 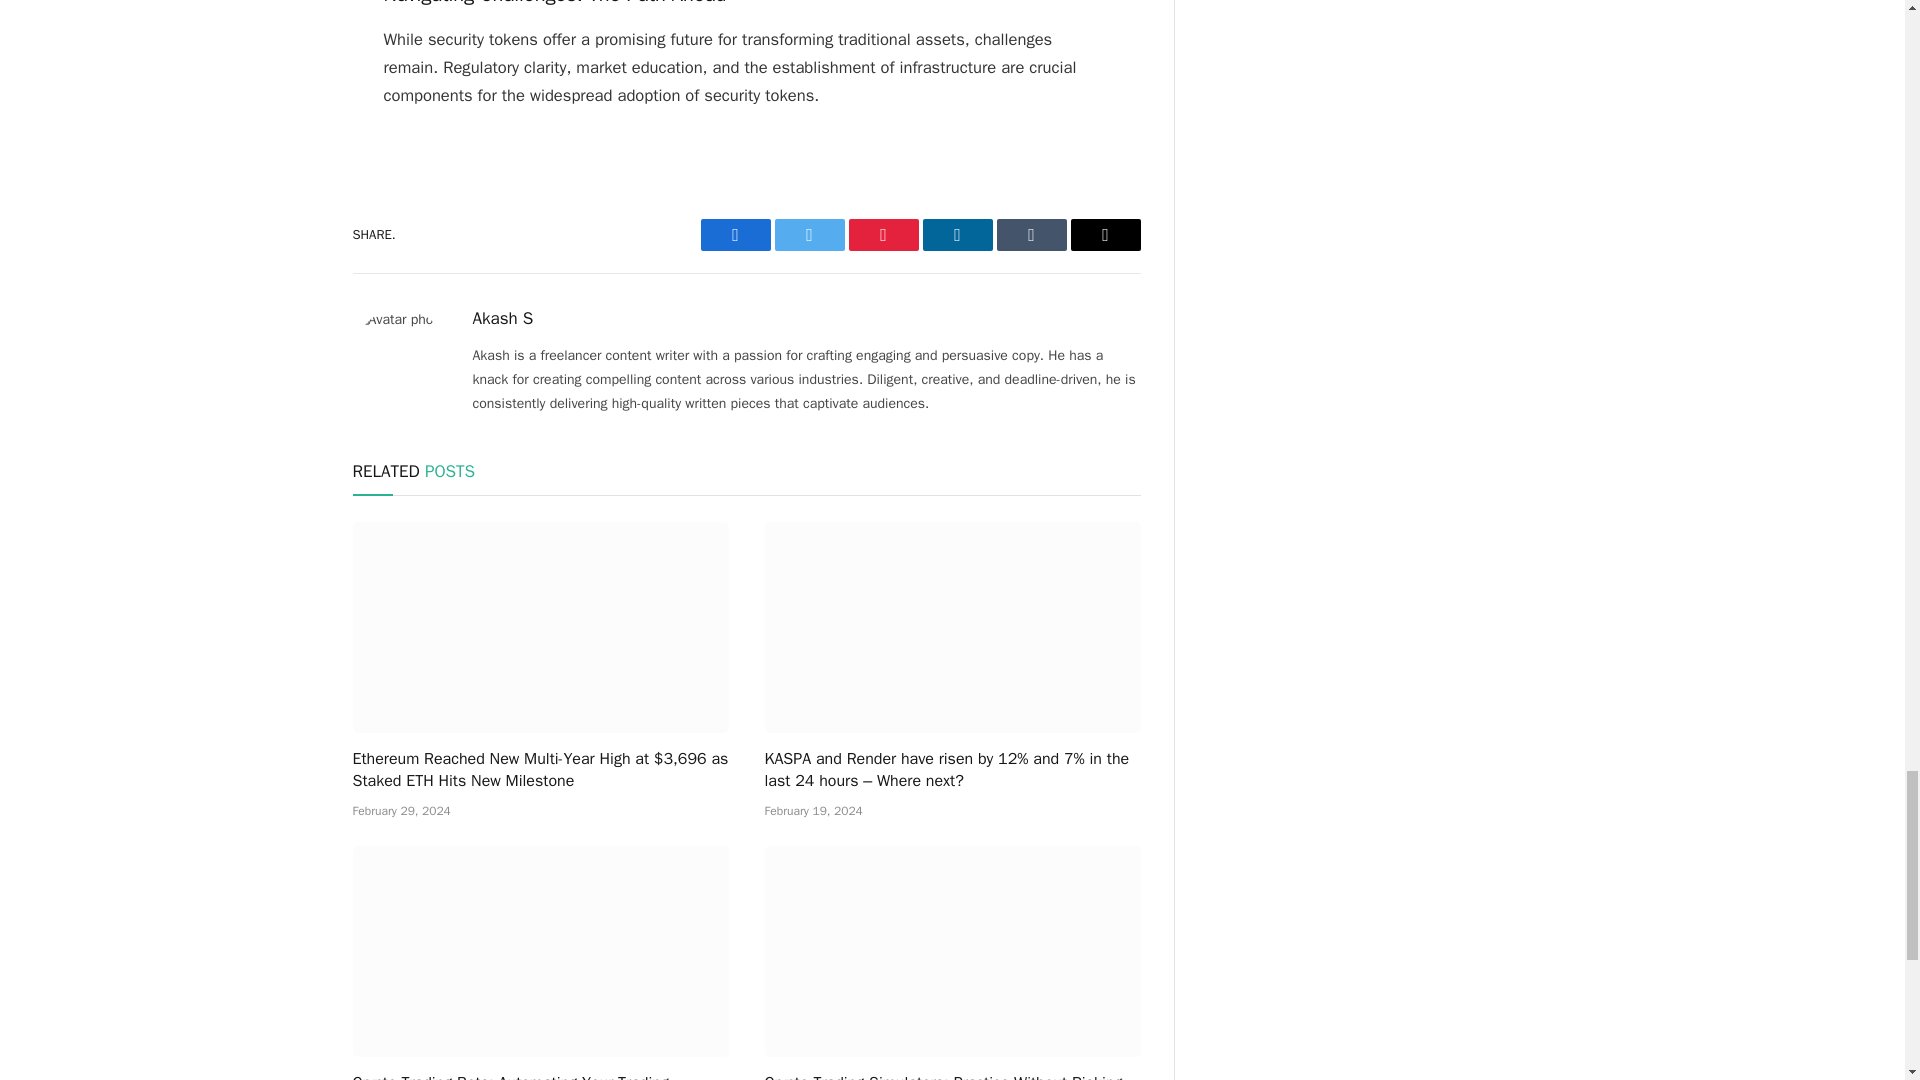 What do you see at coordinates (1030, 234) in the screenshot?
I see `Tumblr` at bounding box center [1030, 234].